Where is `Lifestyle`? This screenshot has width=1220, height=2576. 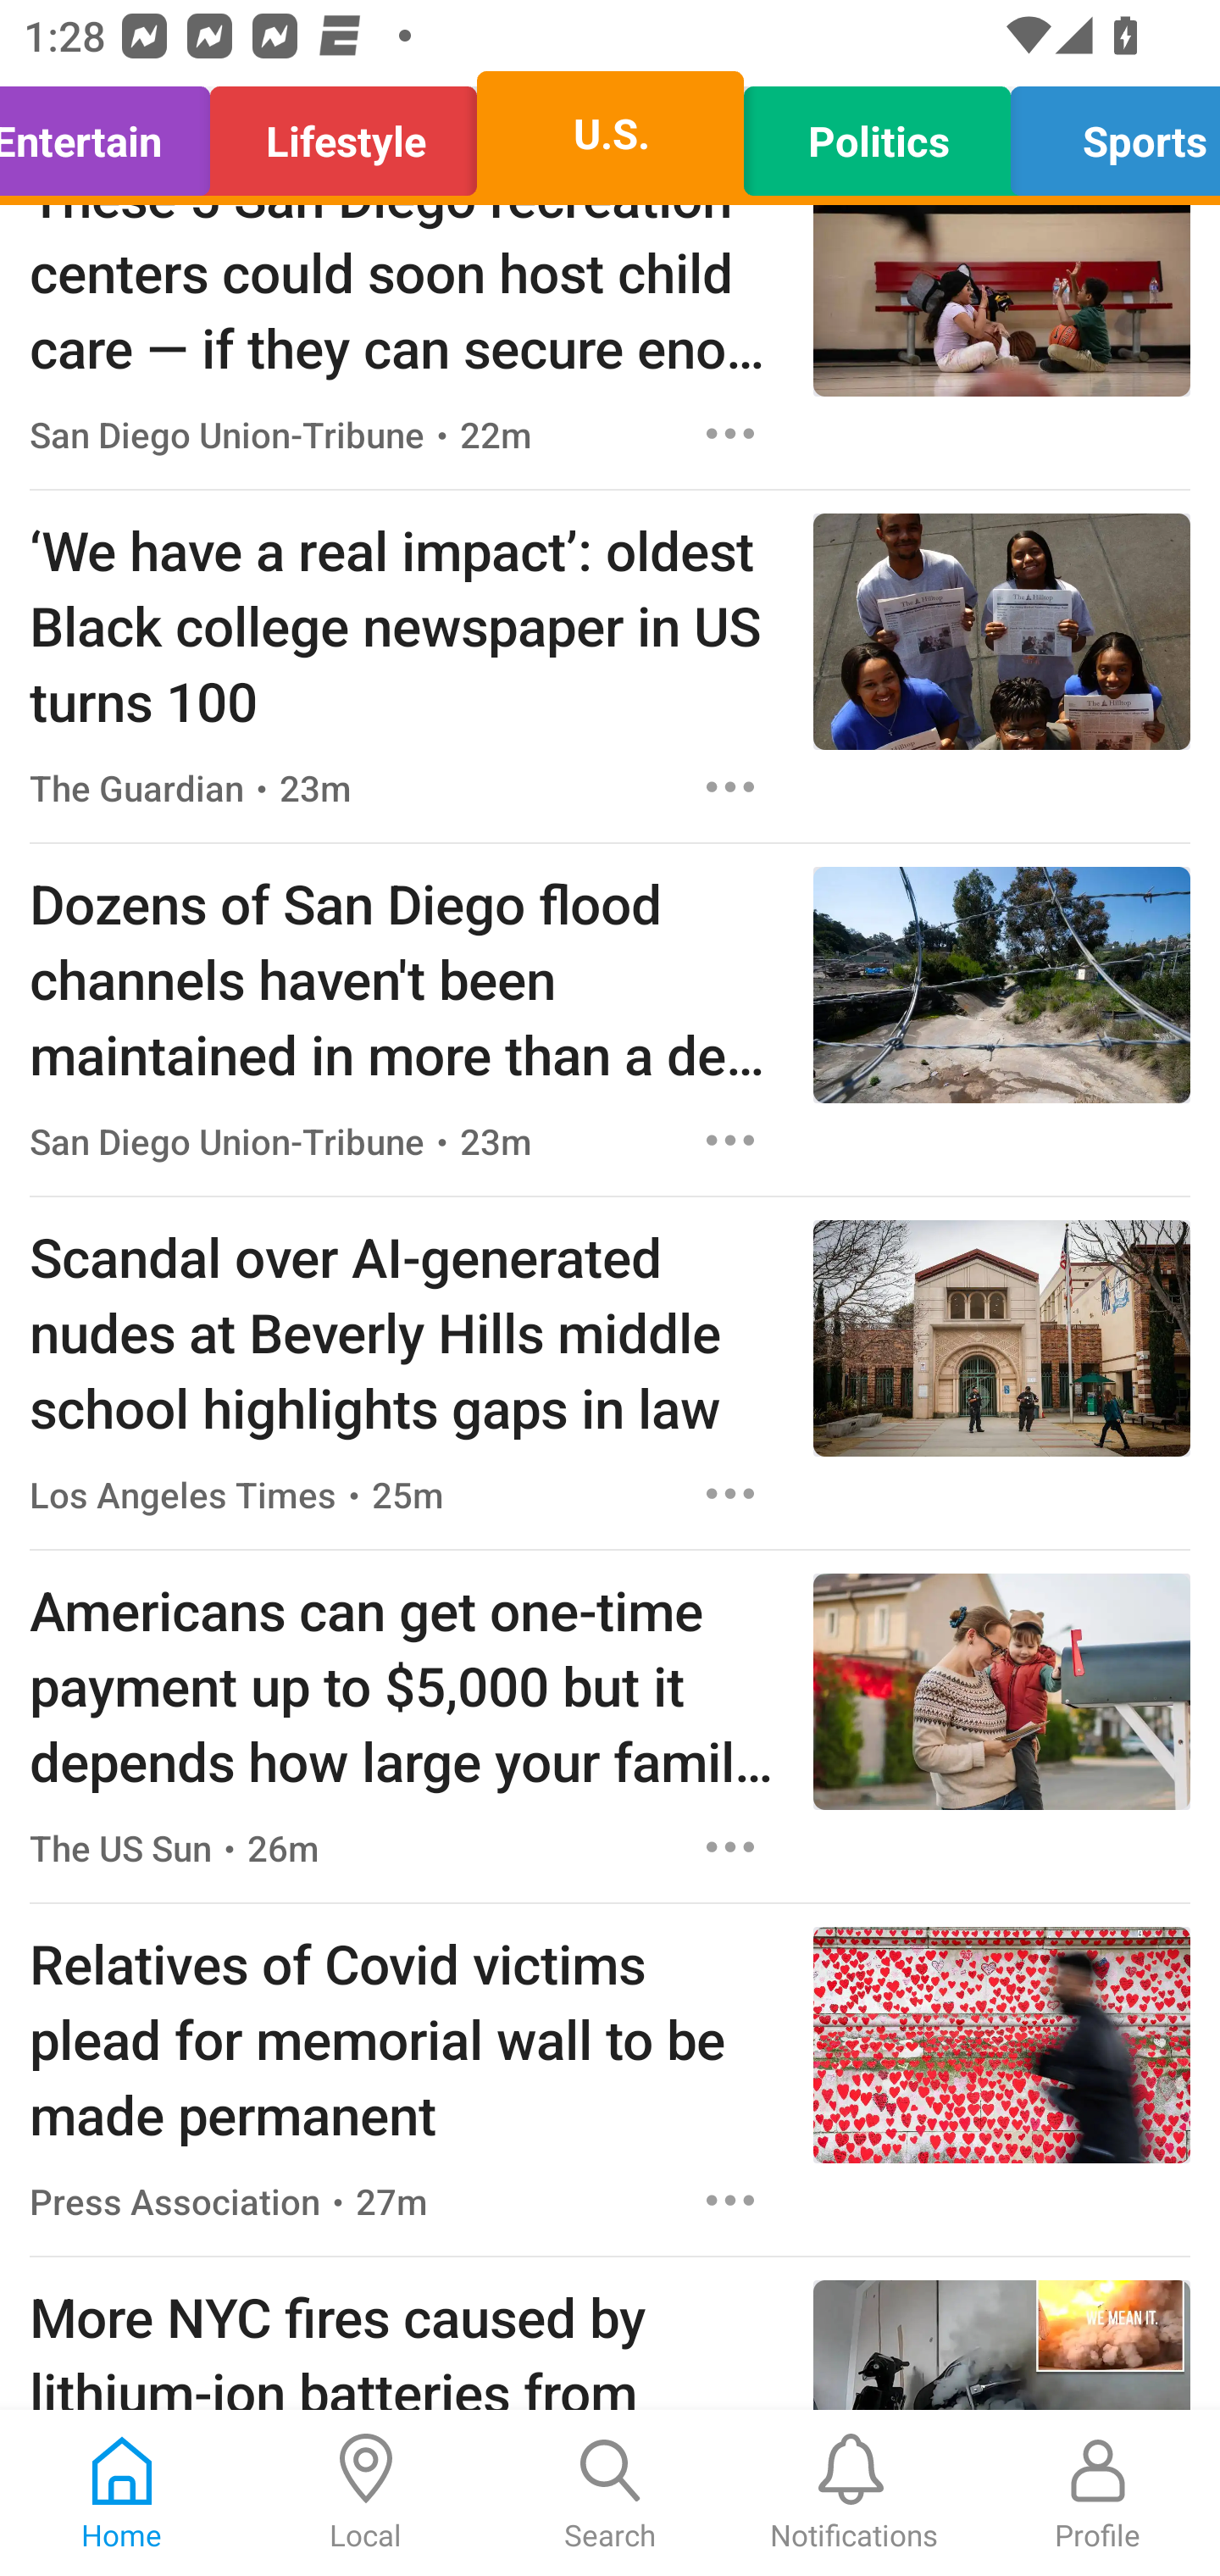
Lifestyle is located at coordinates (344, 134).